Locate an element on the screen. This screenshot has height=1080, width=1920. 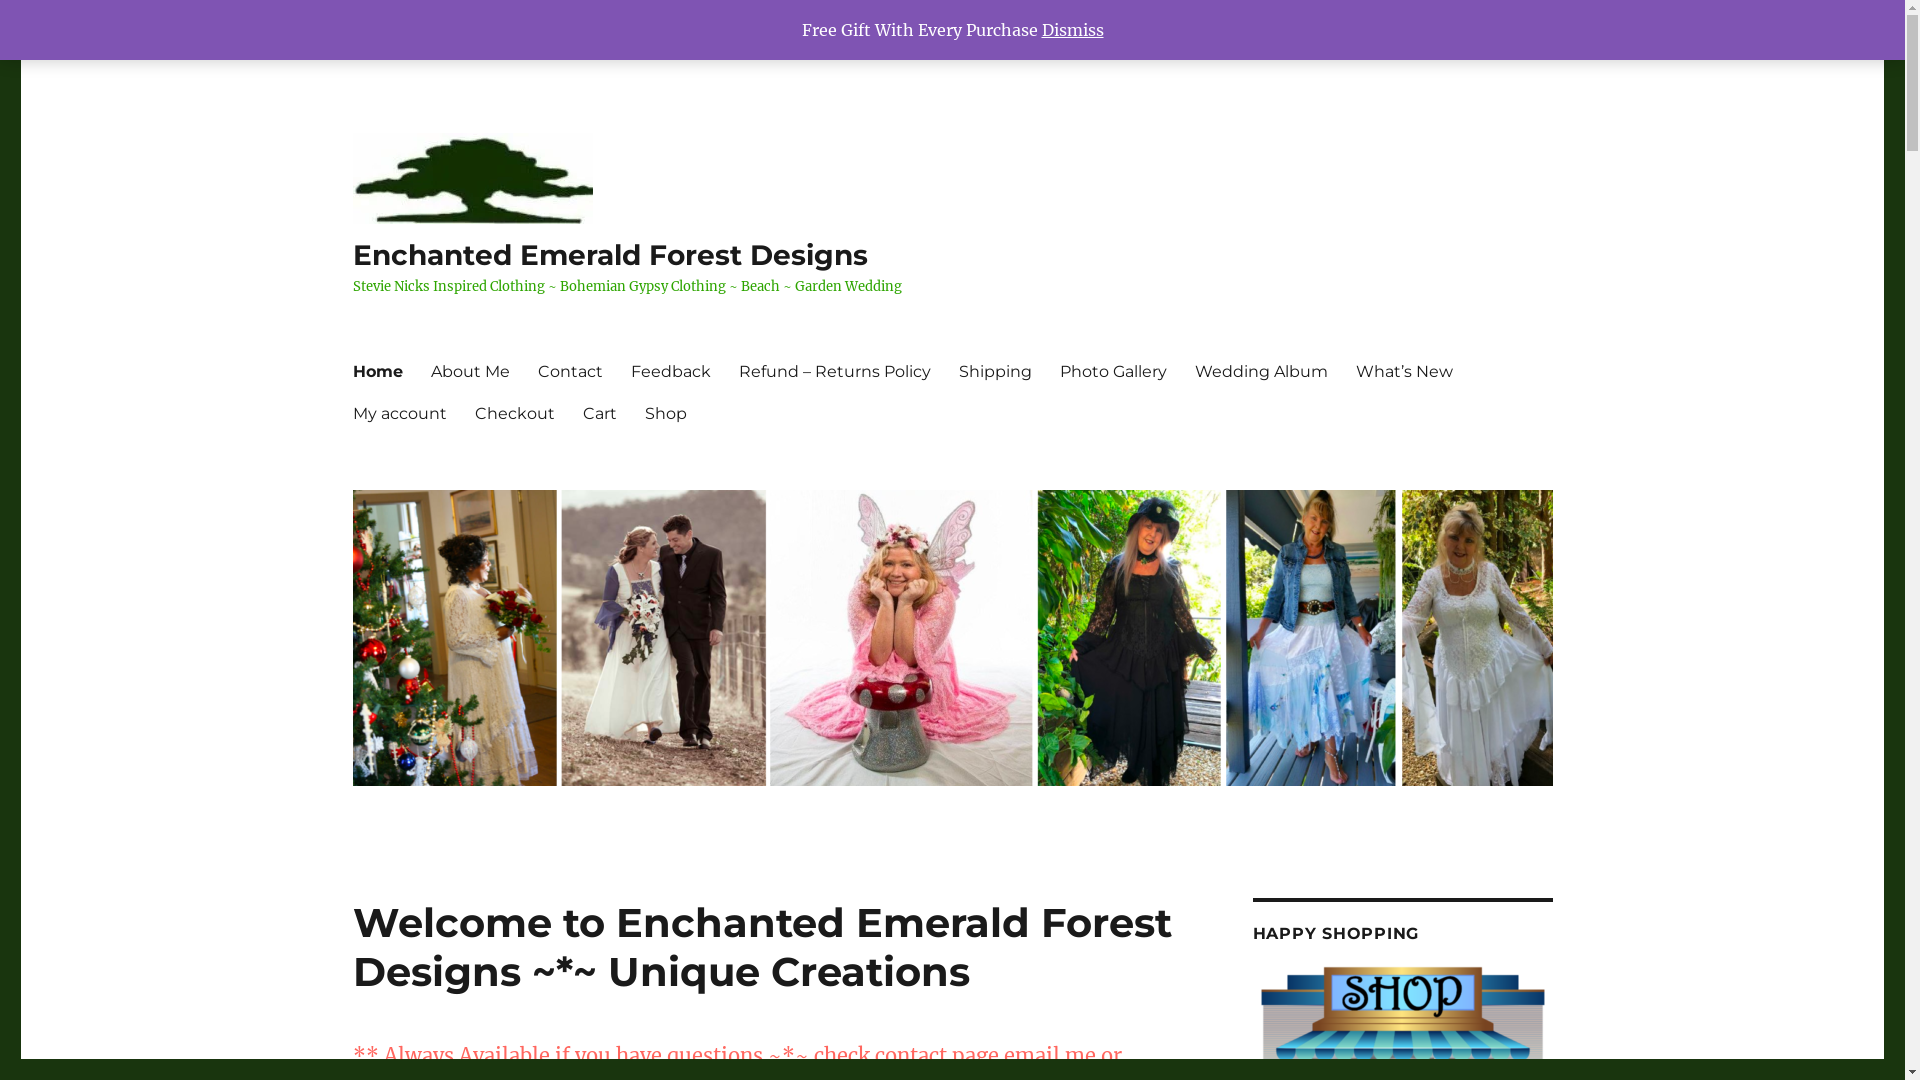
Contact is located at coordinates (570, 371).